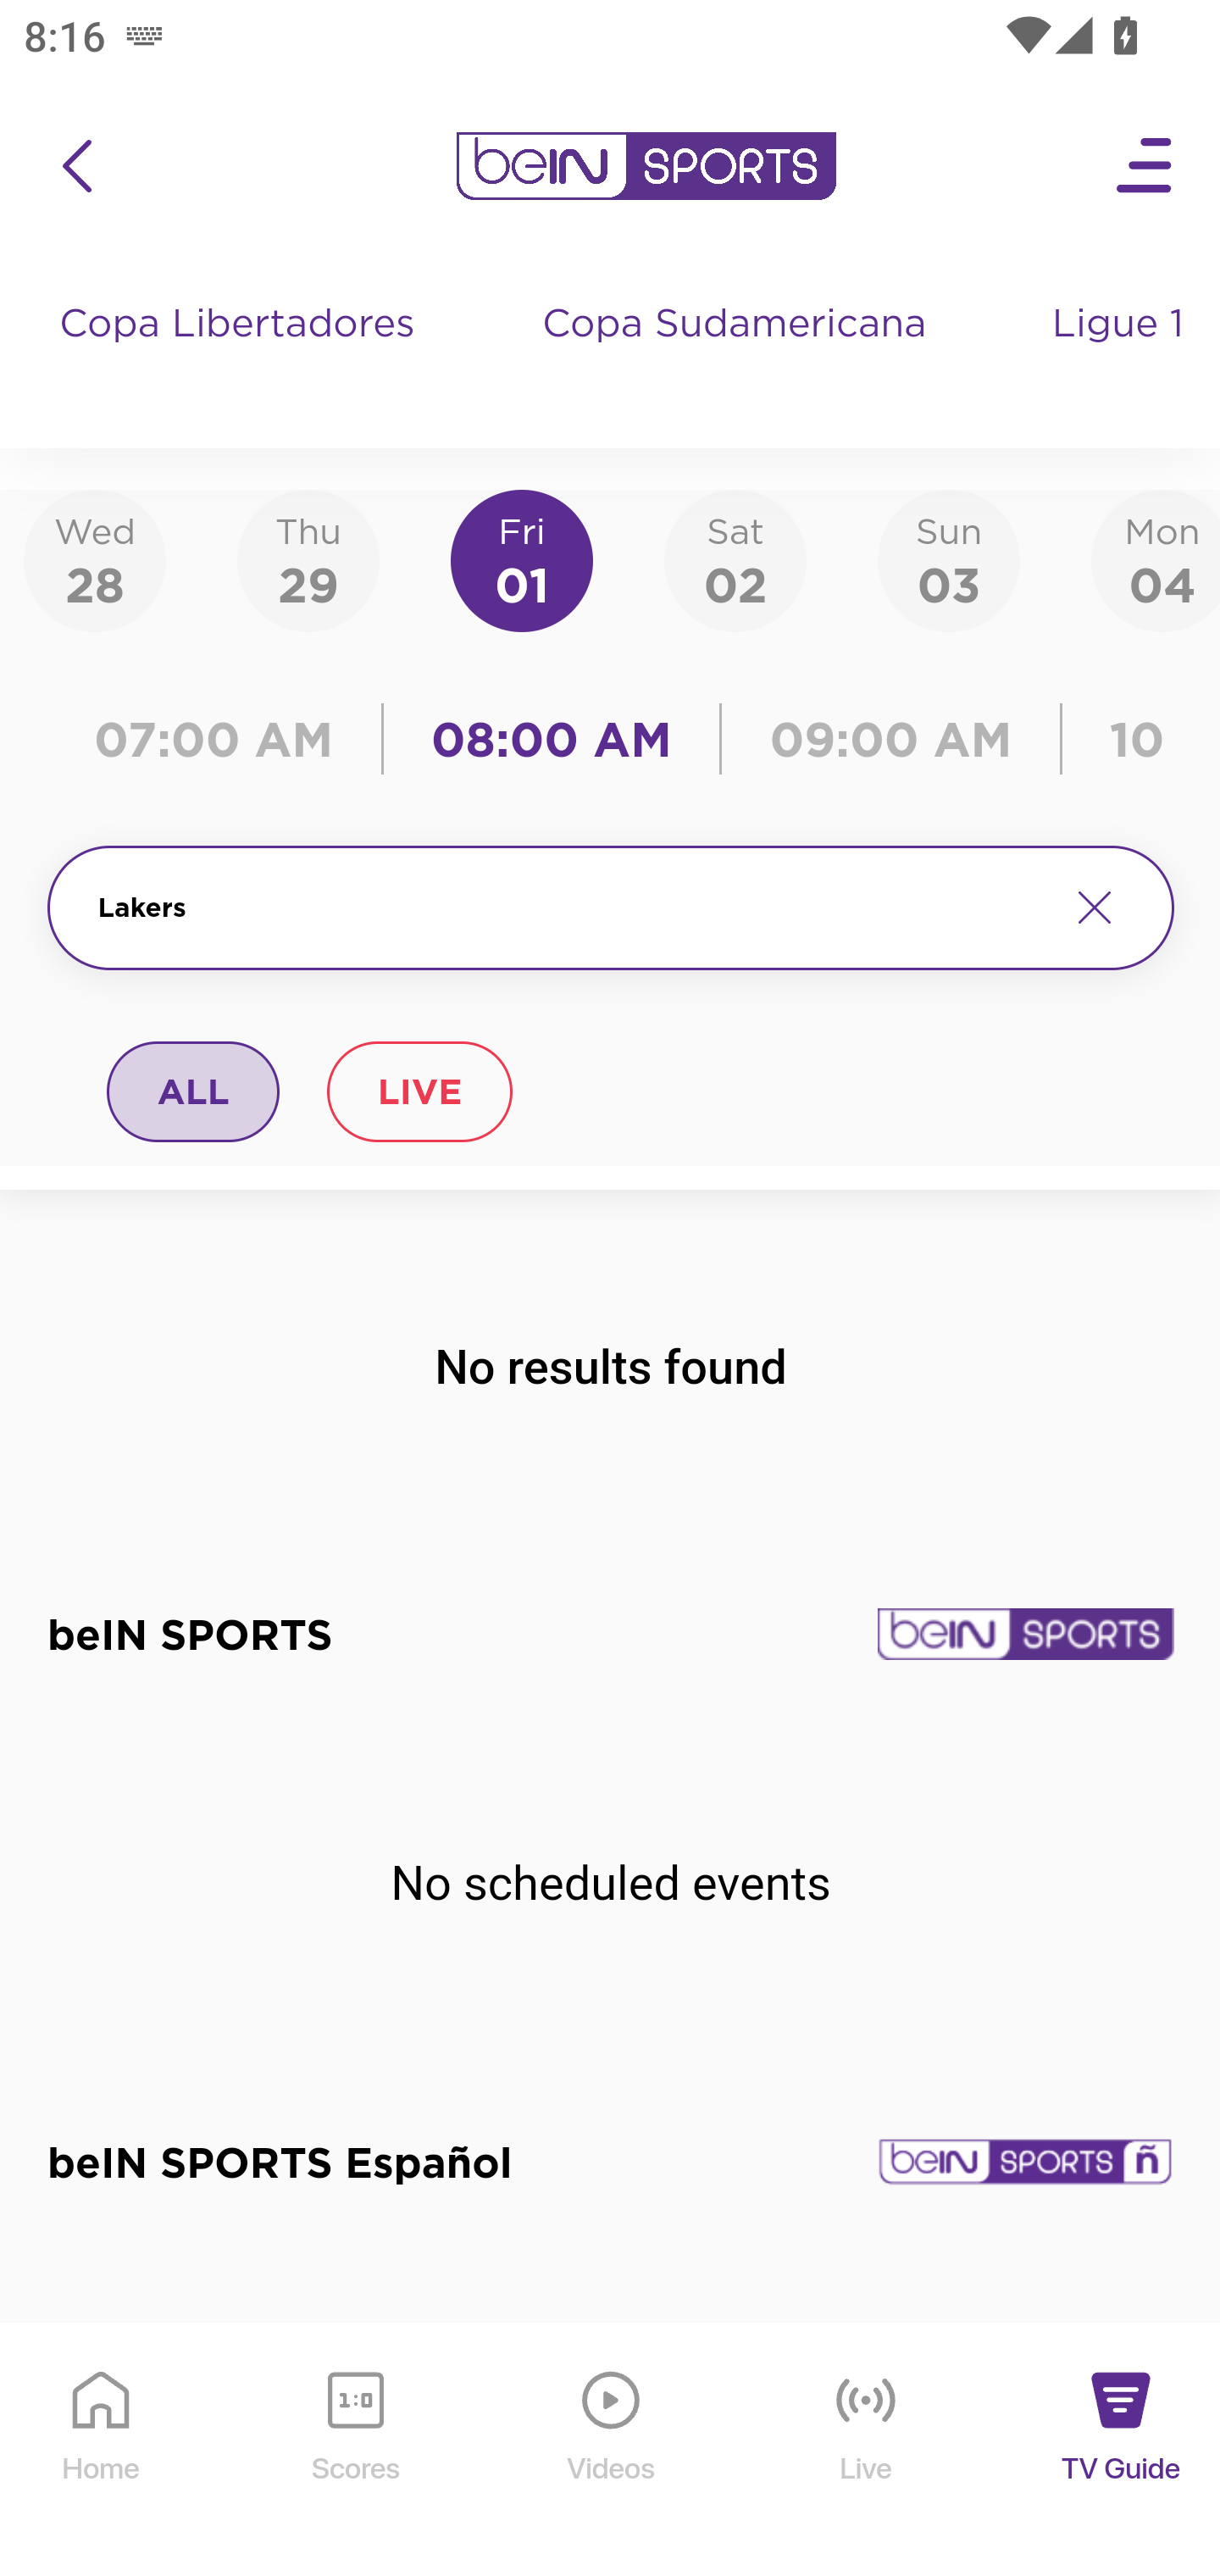 This screenshot has width=1220, height=2576. What do you see at coordinates (222, 739) in the screenshot?
I see `07:00 AM` at bounding box center [222, 739].